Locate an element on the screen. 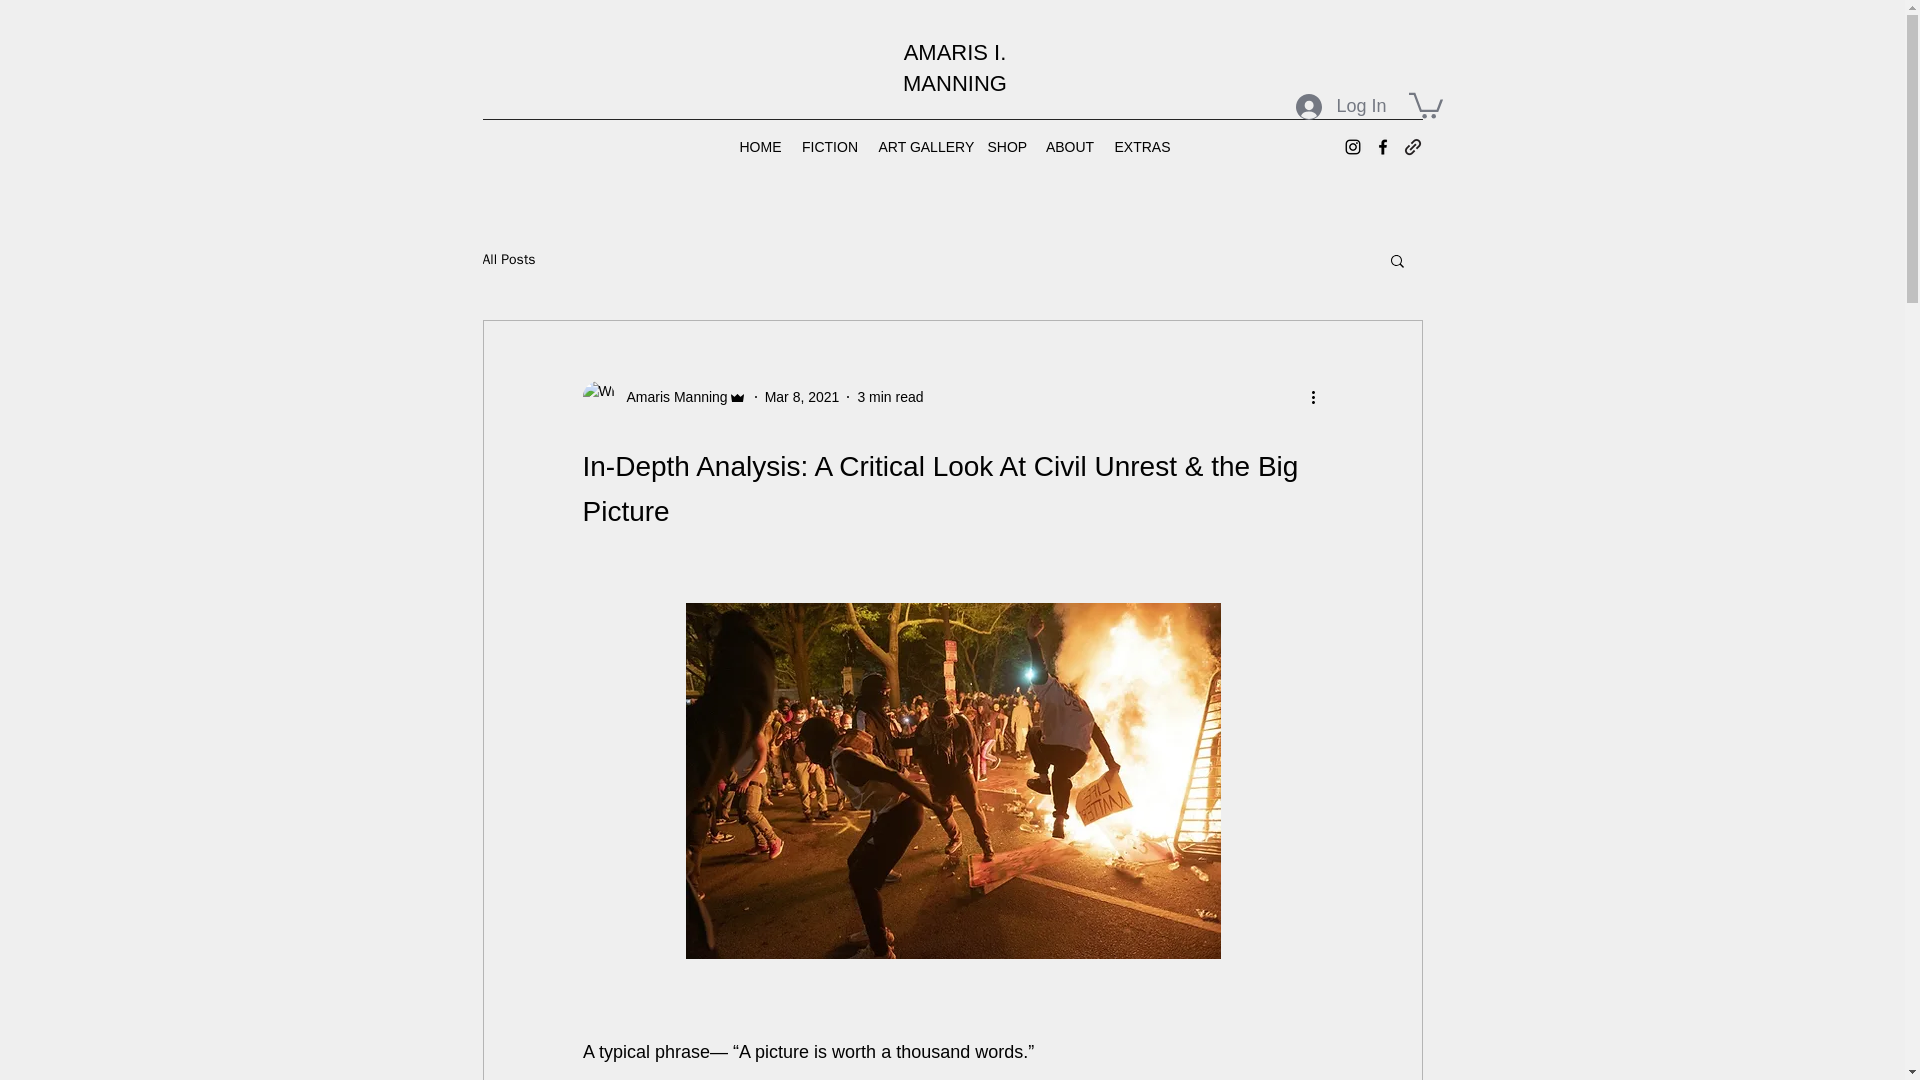 The image size is (1920, 1080). AMARIS I. MANNING is located at coordinates (954, 68).